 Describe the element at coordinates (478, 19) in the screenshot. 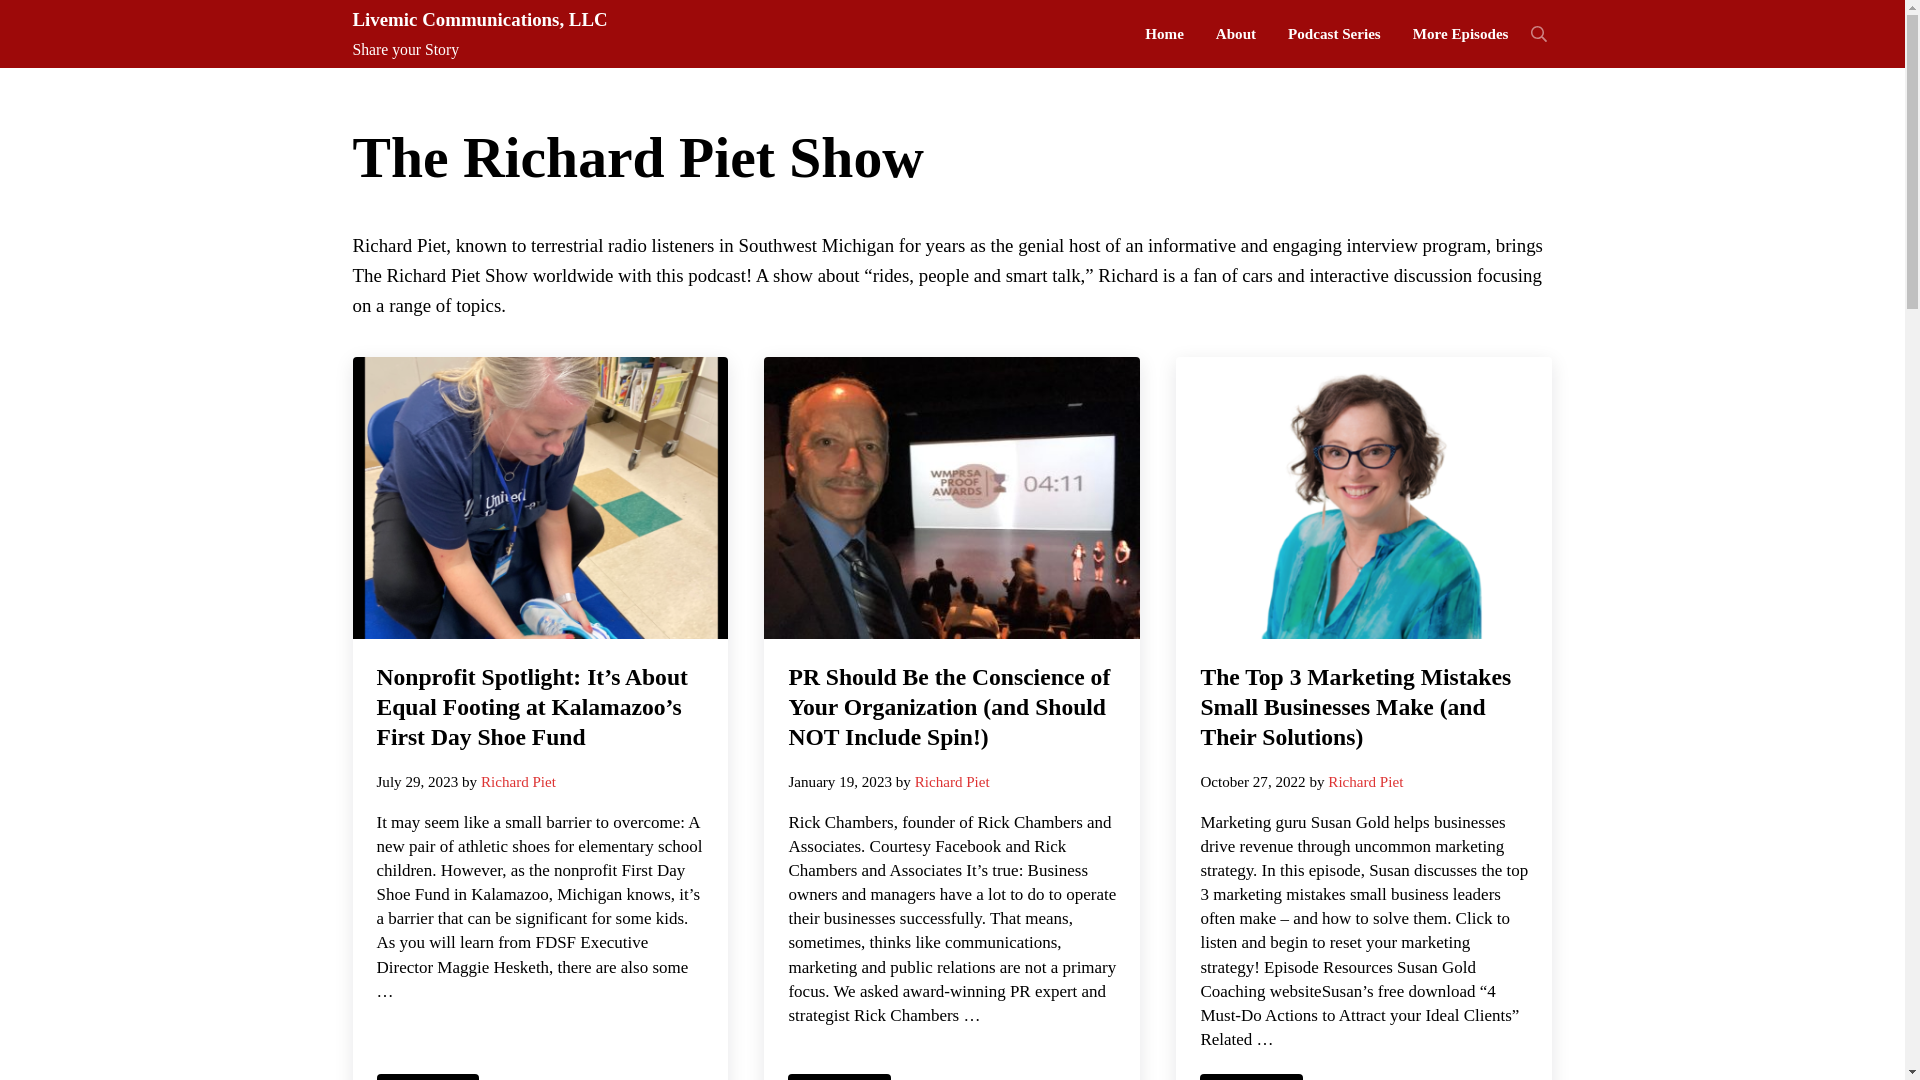

I see `Livemic Communications, LLC` at that location.